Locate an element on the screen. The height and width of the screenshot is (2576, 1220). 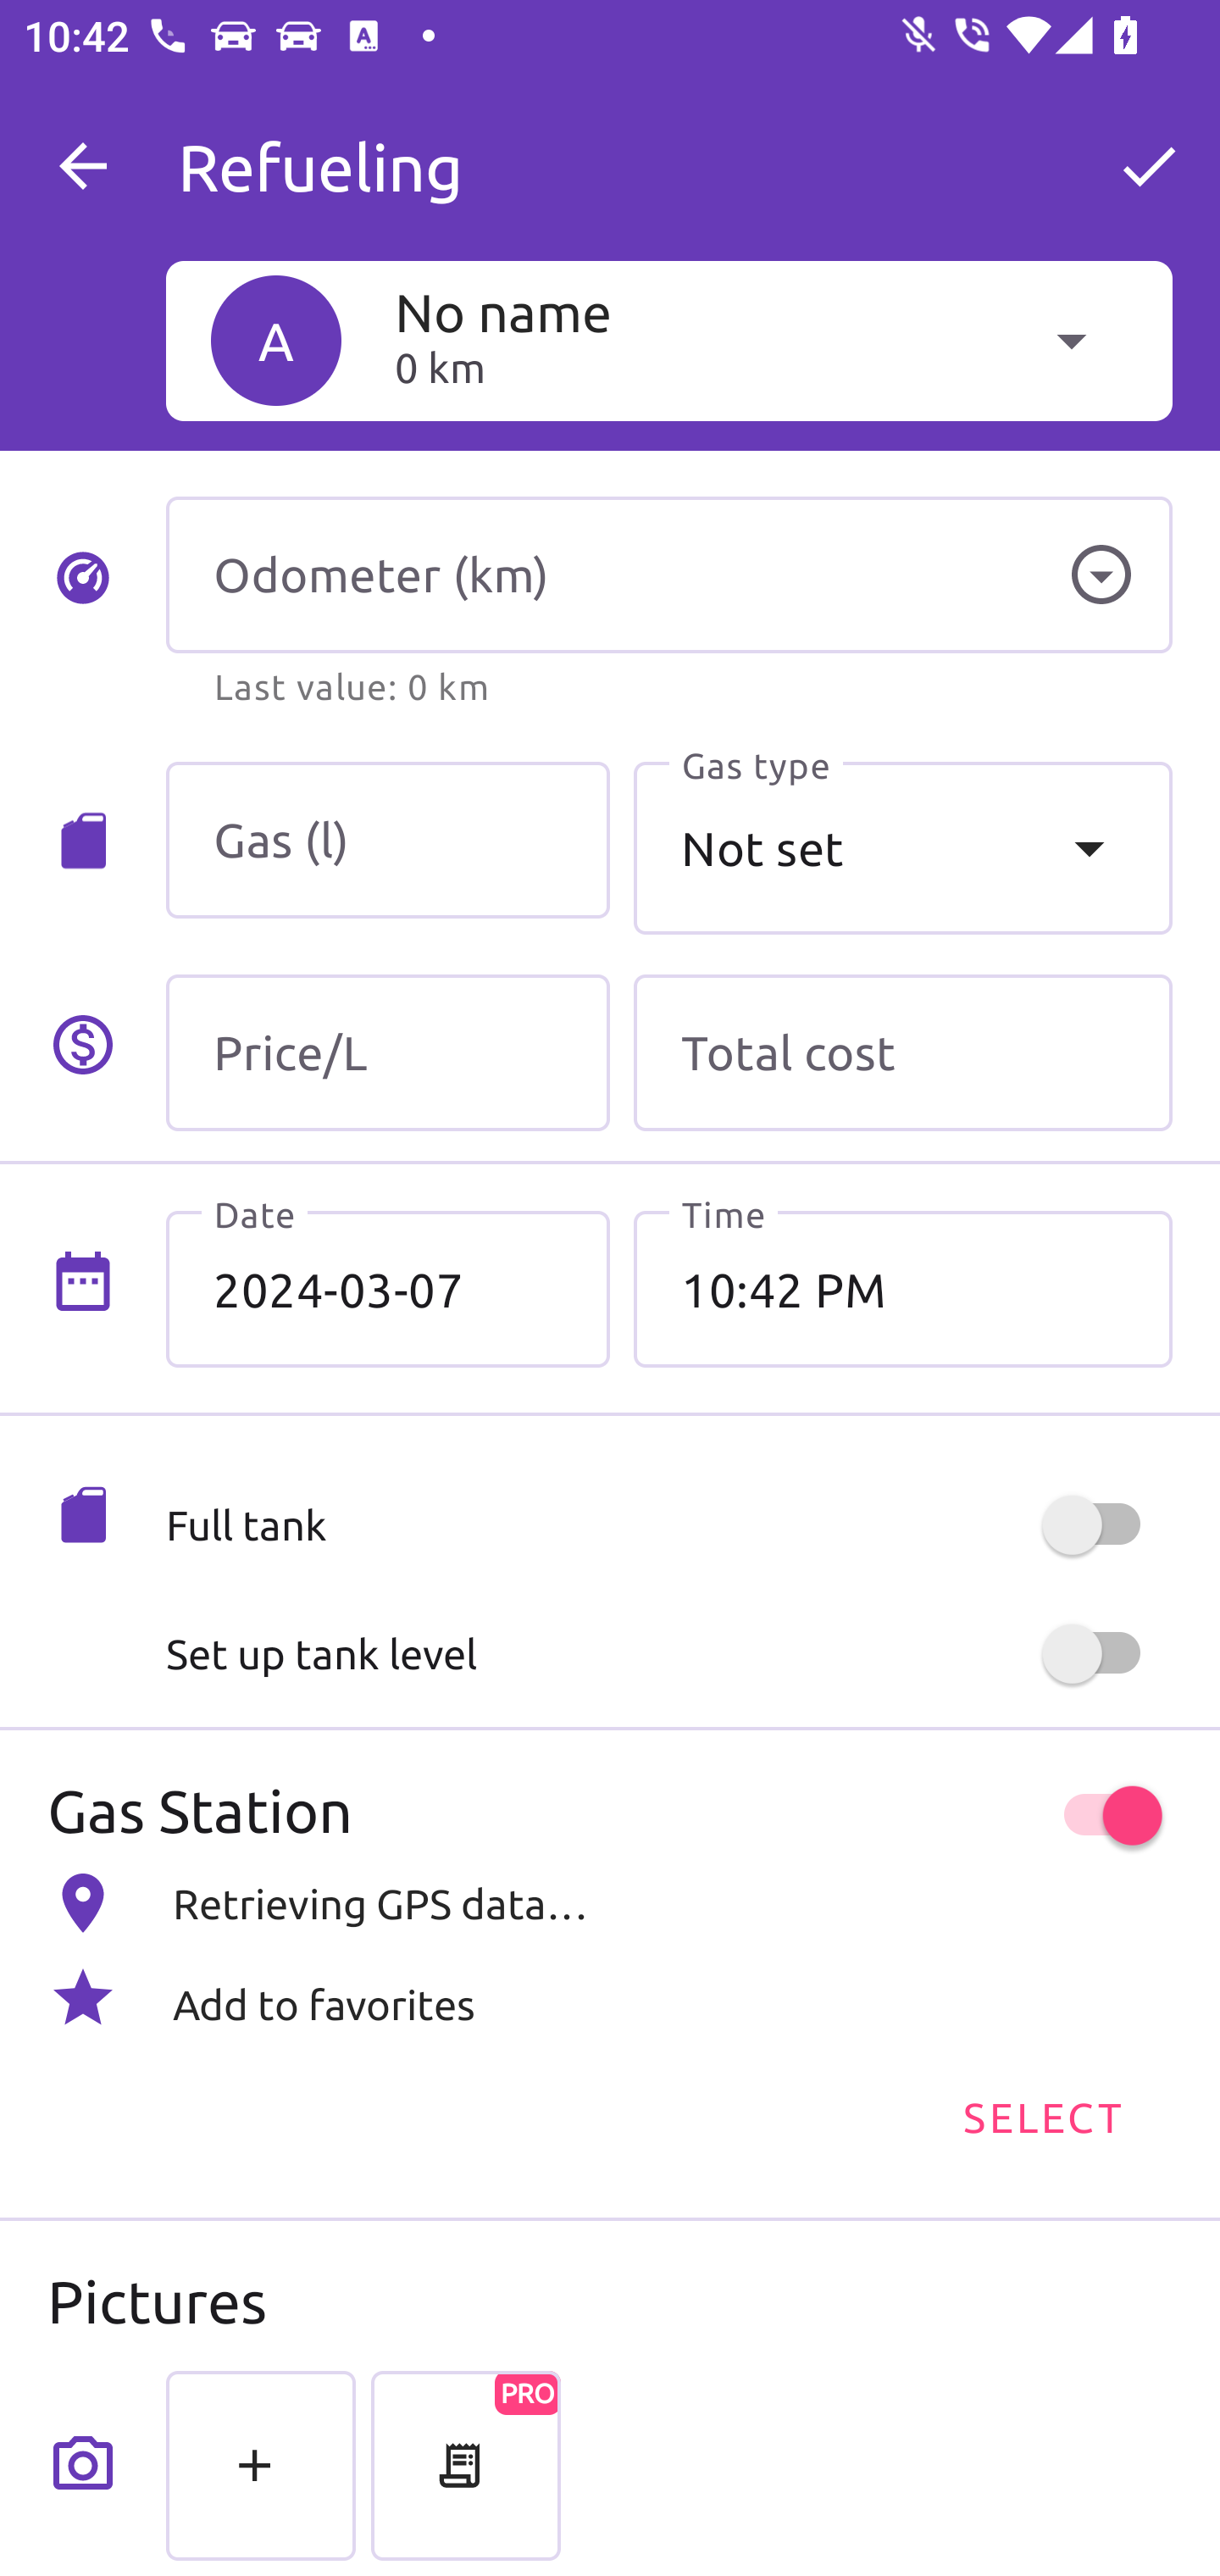
Total cost  is located at coordinates (902, 1052).